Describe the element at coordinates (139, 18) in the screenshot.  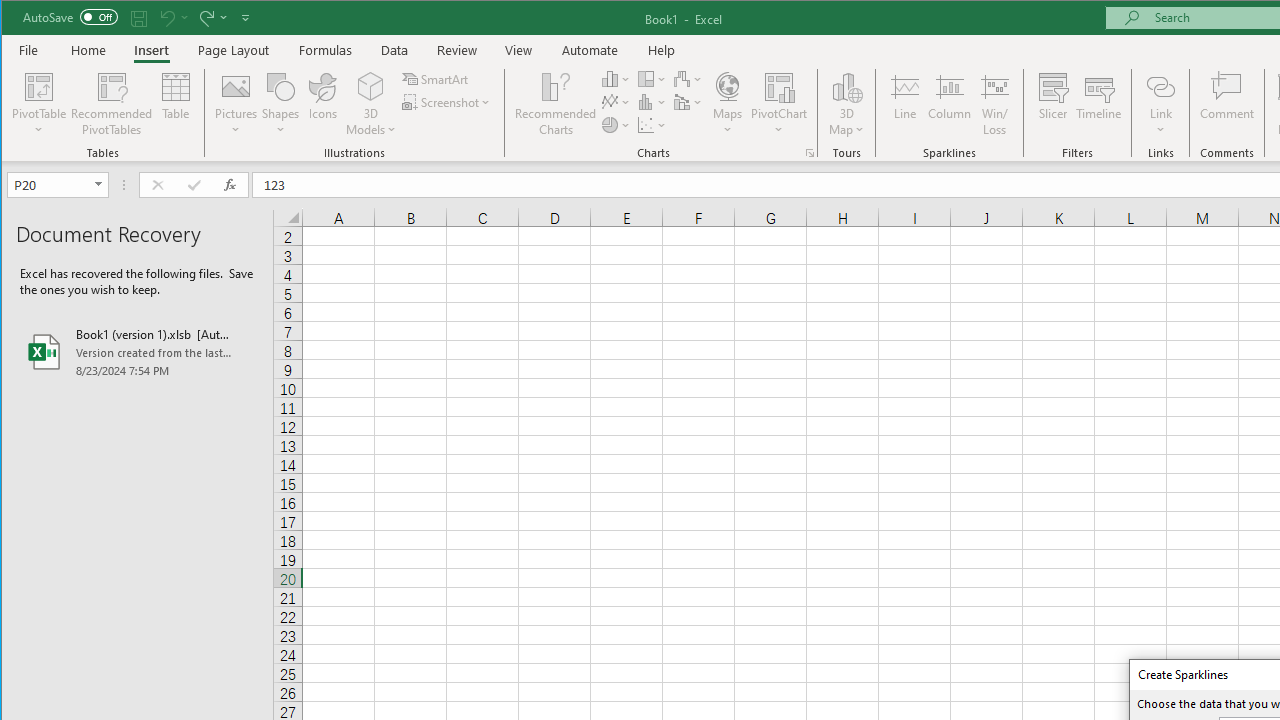
I see `Save` at that location.